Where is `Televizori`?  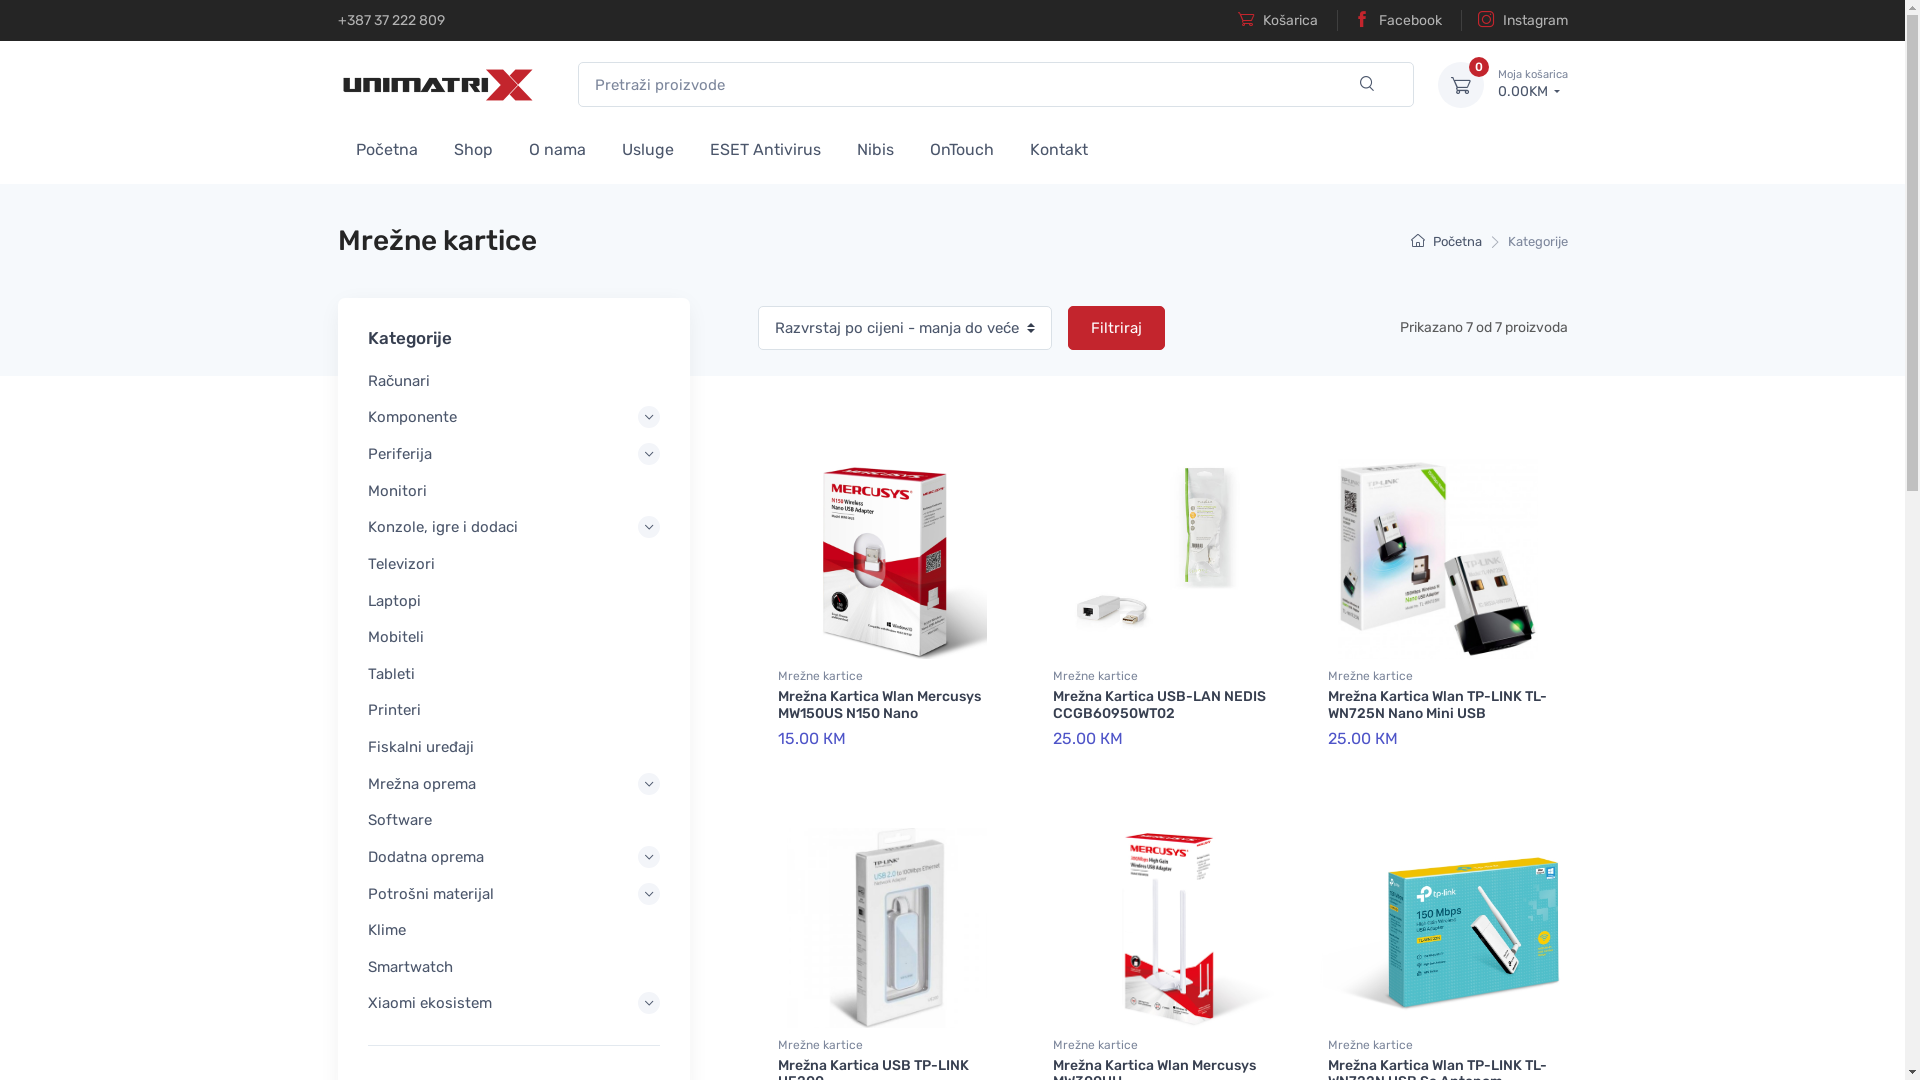 Televizori is located at coordinates (514, 564).